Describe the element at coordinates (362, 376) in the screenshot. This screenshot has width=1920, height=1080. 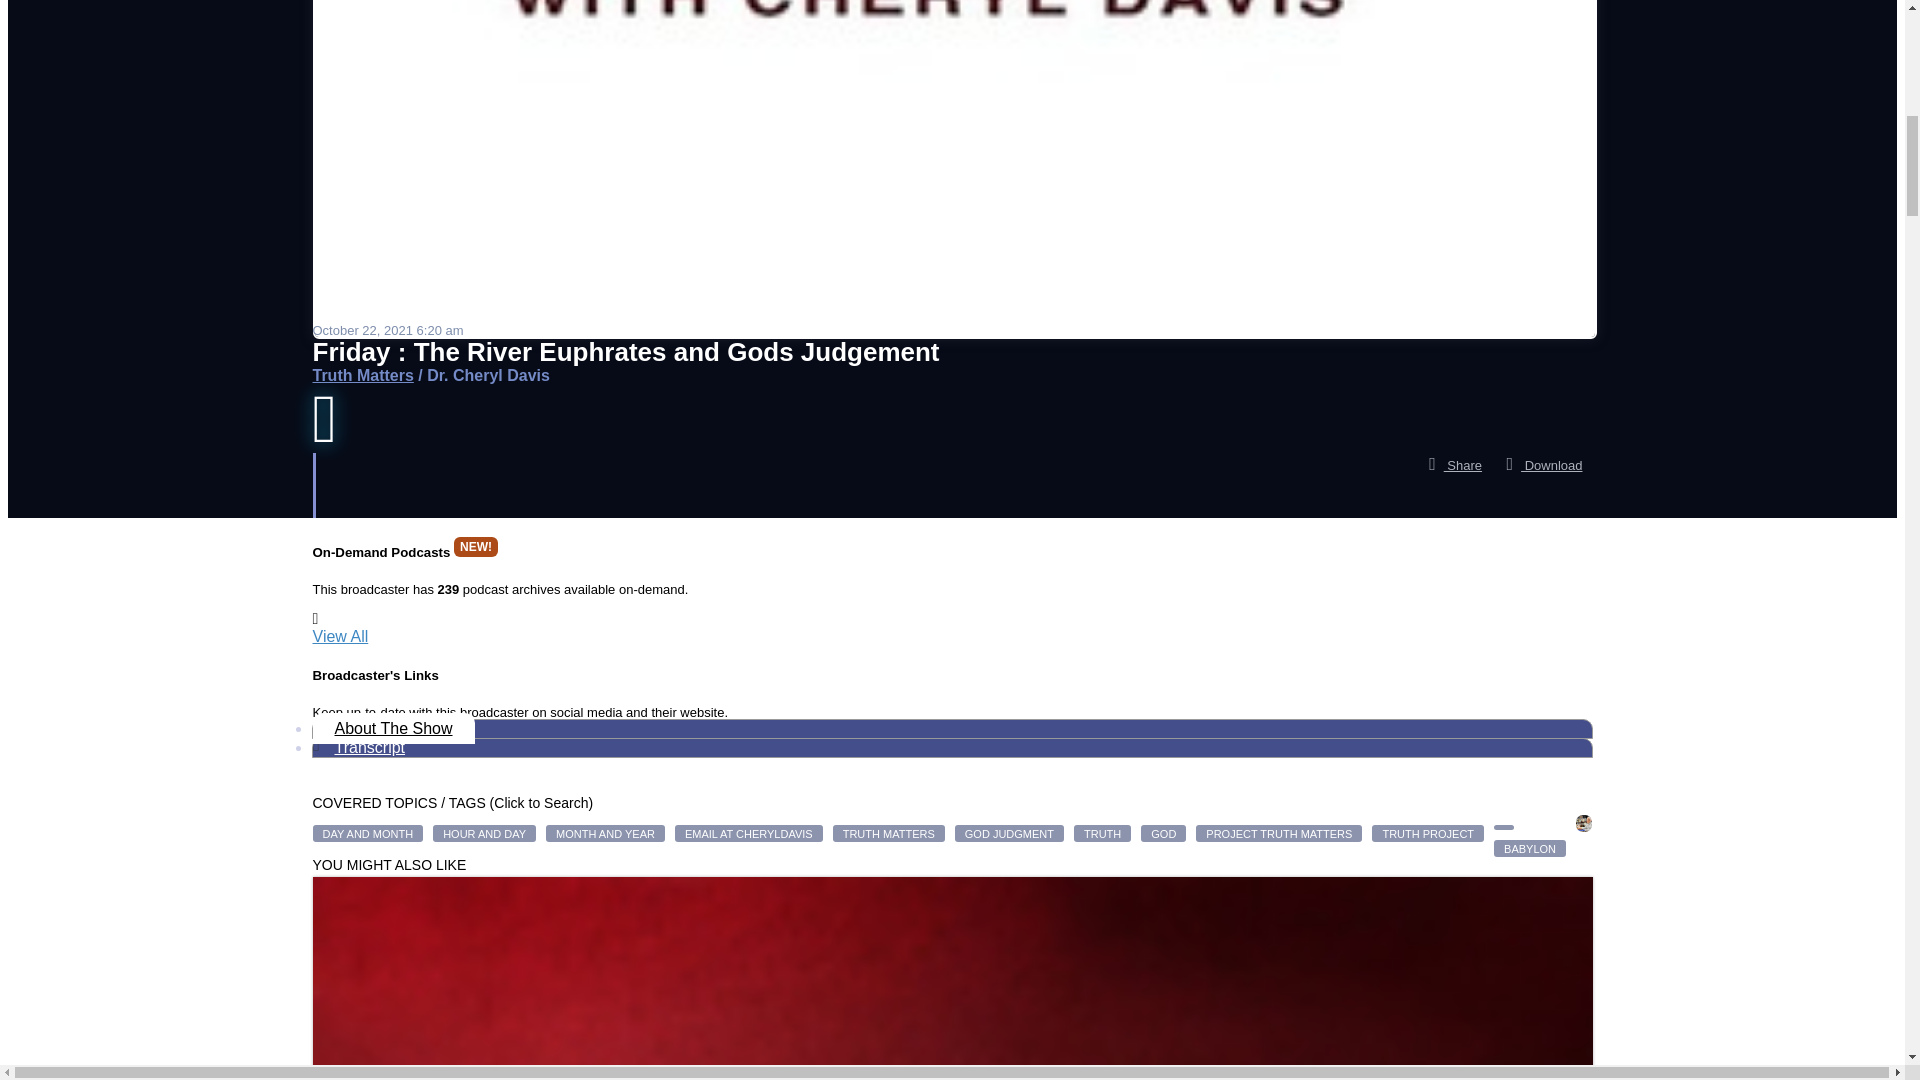
I see `Go to Show Details` at that location.